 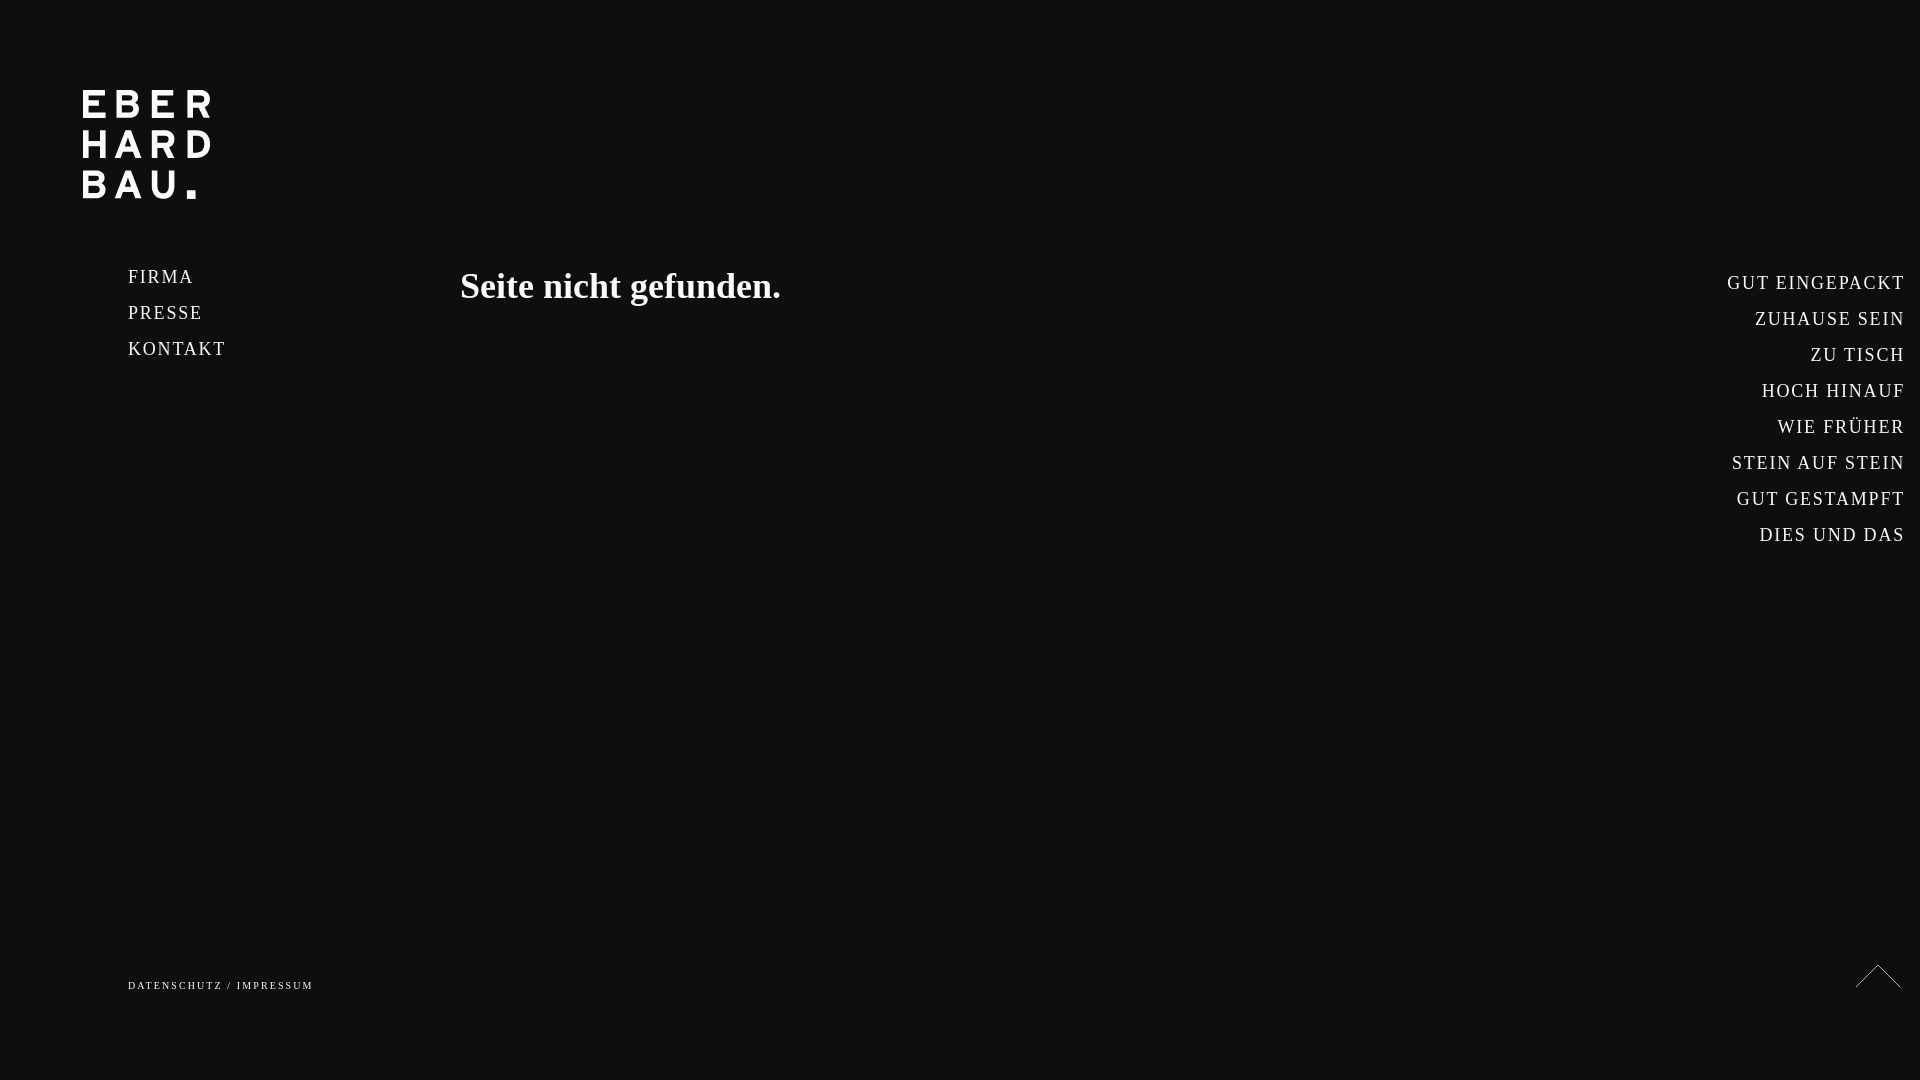 What do you see at coordinates (1816, 283) in the screenshot?
I see `GUT EINGEPACKT` at bounding box center [1816, 283].